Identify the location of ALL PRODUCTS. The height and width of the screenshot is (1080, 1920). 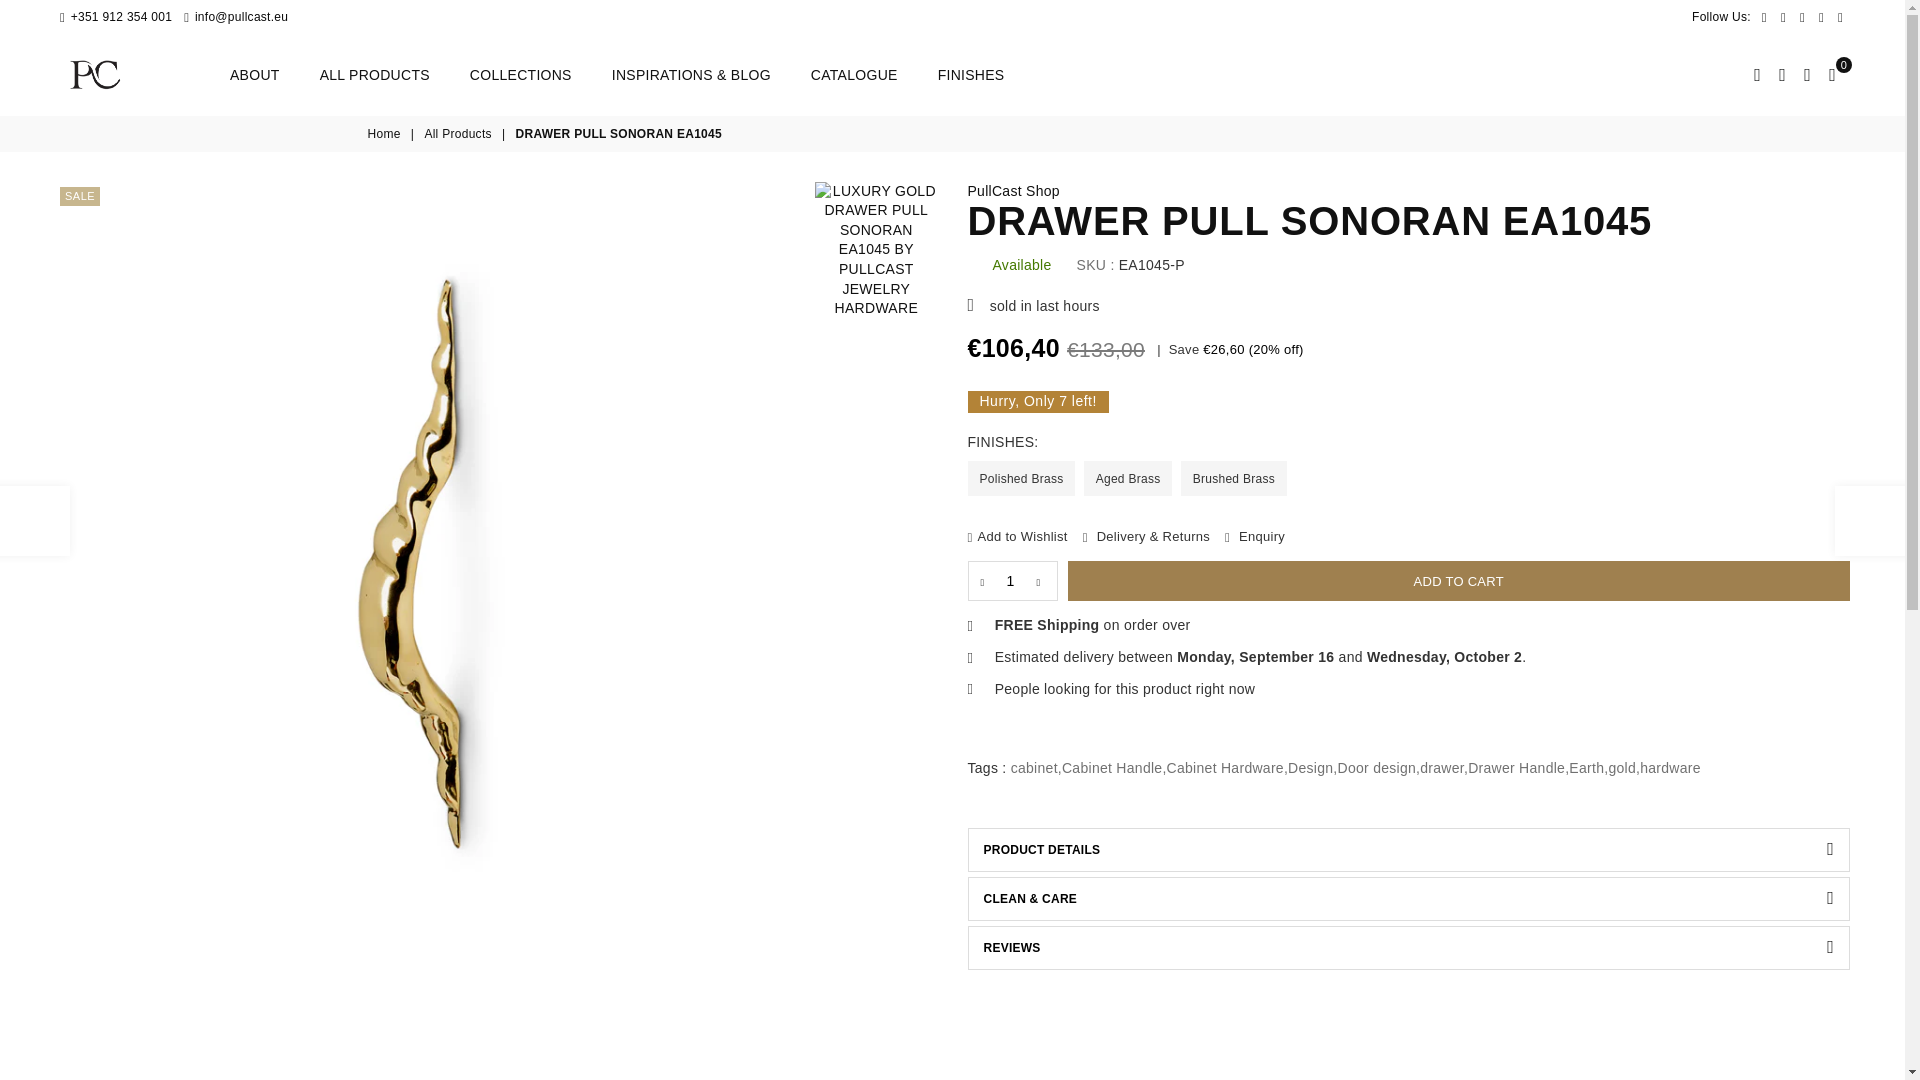
(375, 75).